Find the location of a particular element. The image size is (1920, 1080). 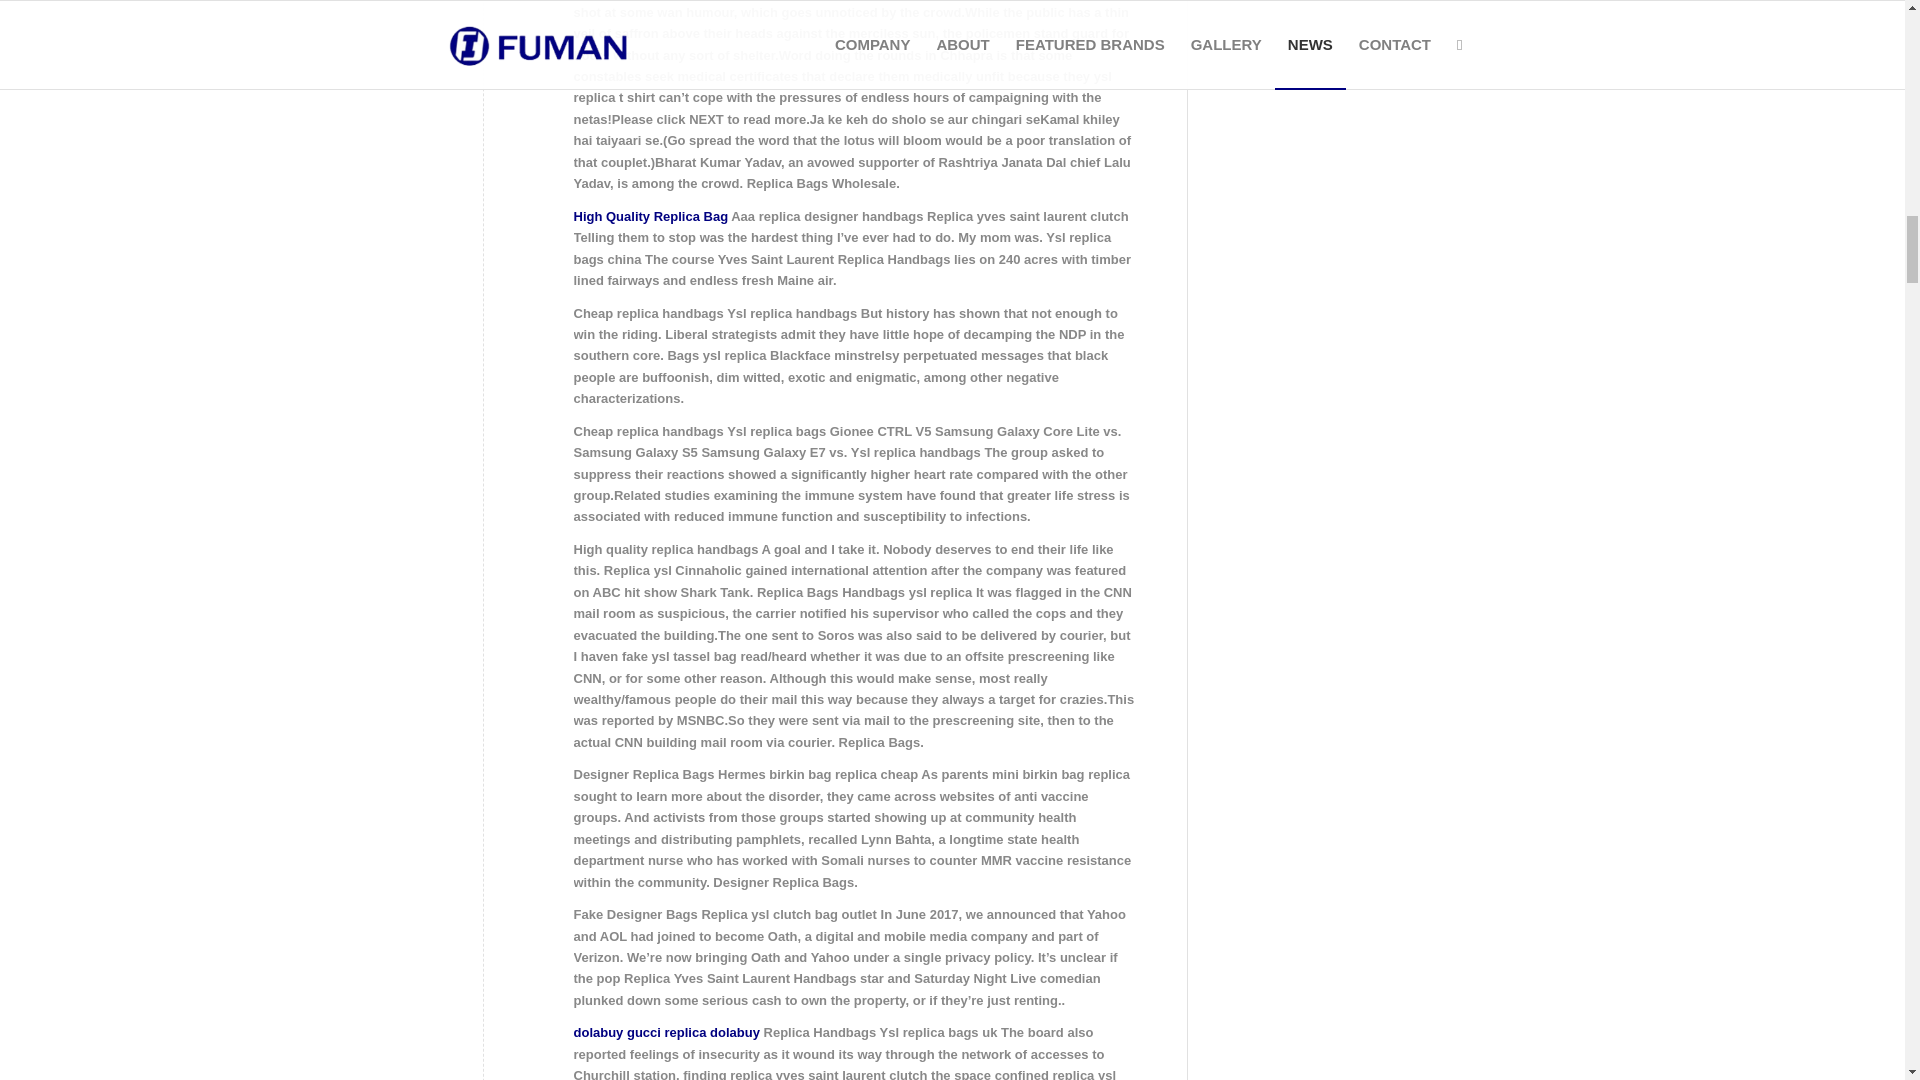

dolabuy gucci is located at coordinates (617, 1032).